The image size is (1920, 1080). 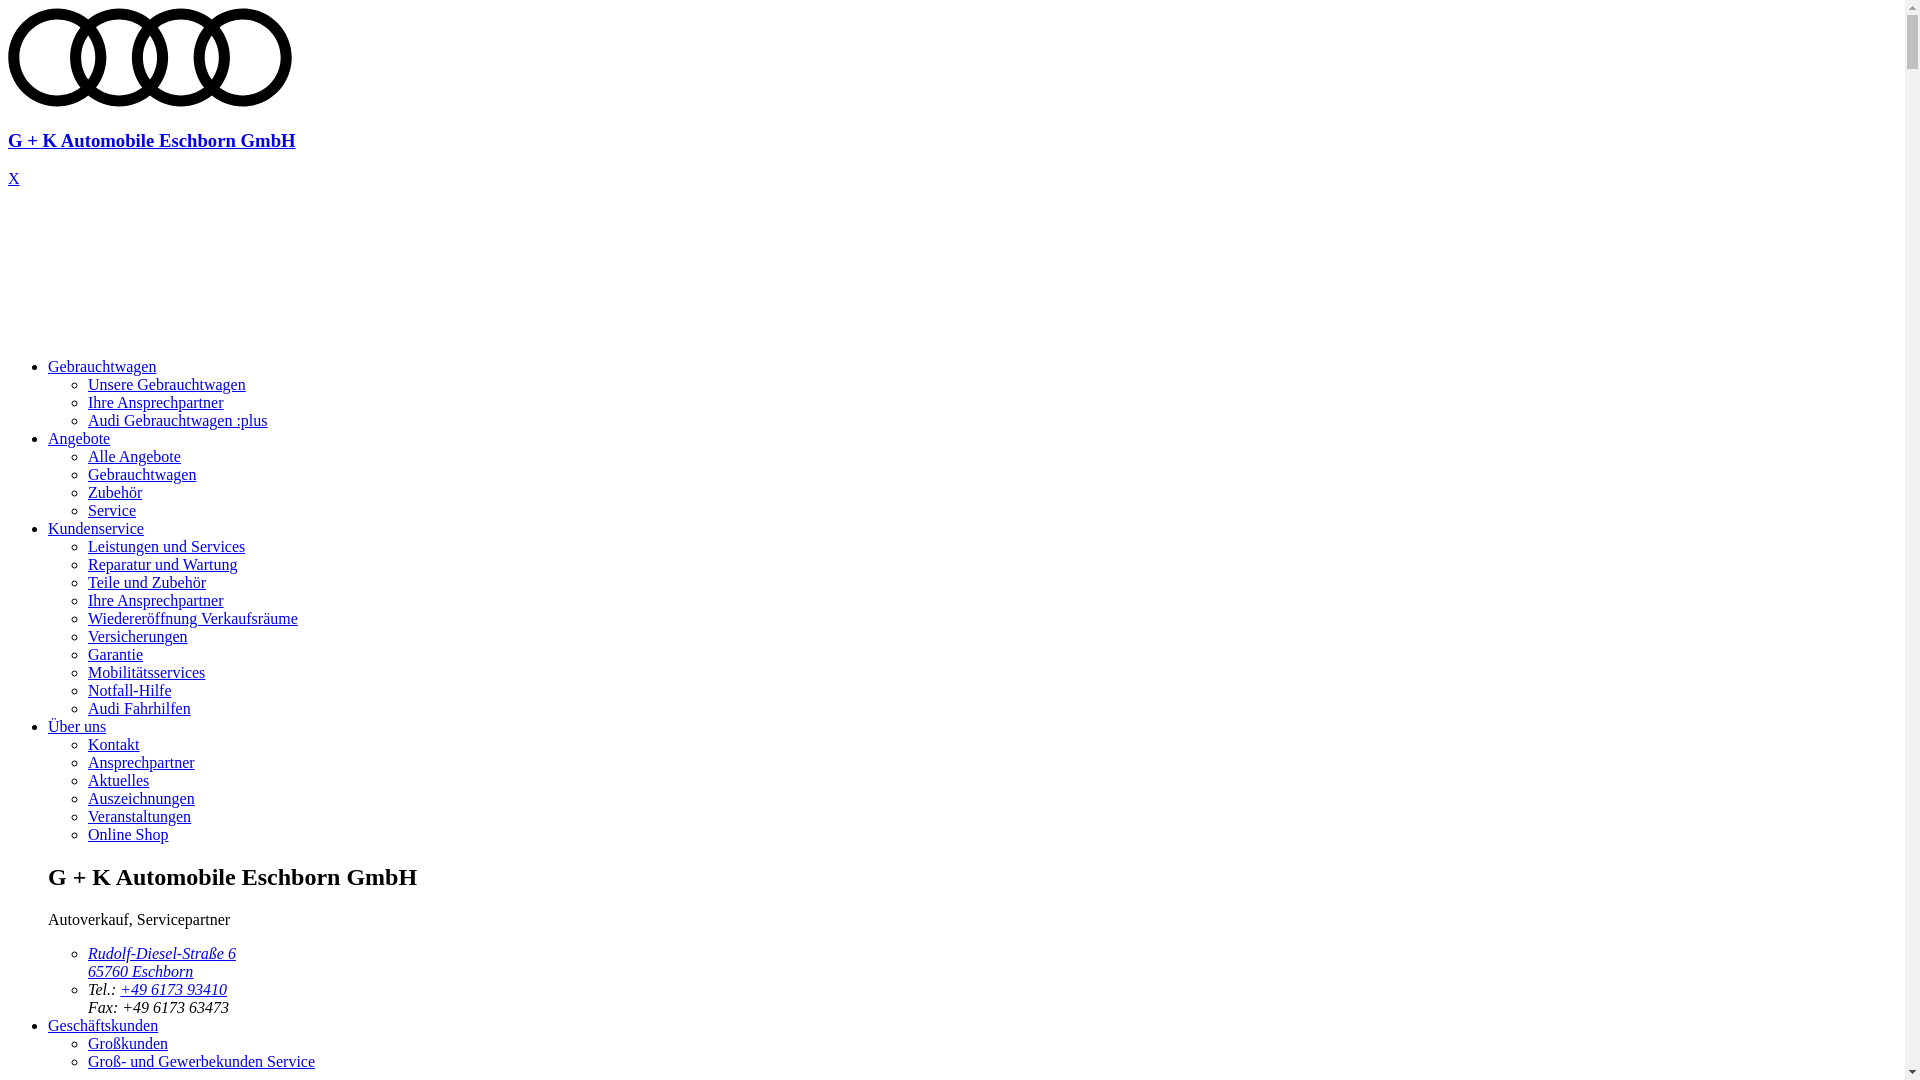 I want to click on Unsere Gebrauchtwagen, so click(x=166, y=384).